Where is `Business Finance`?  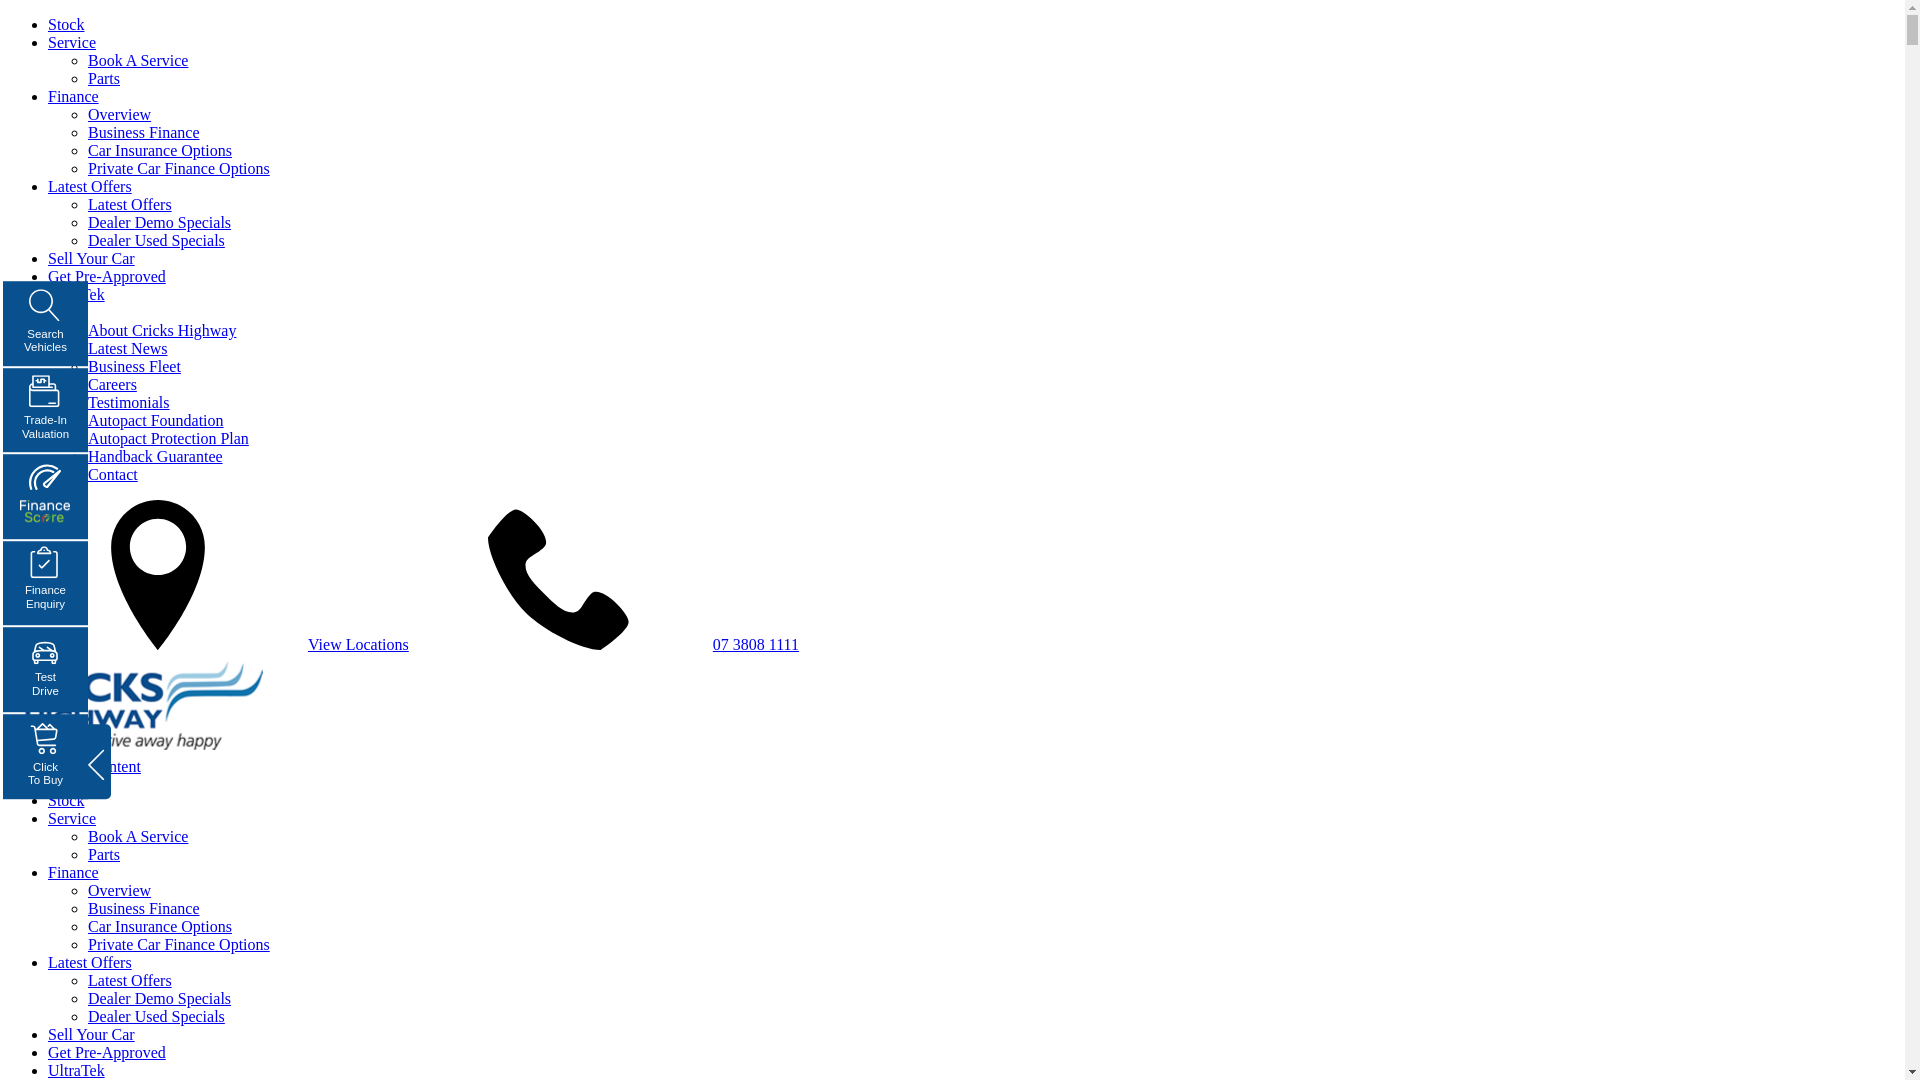 Business Finance is located at coordinates (144, 132).